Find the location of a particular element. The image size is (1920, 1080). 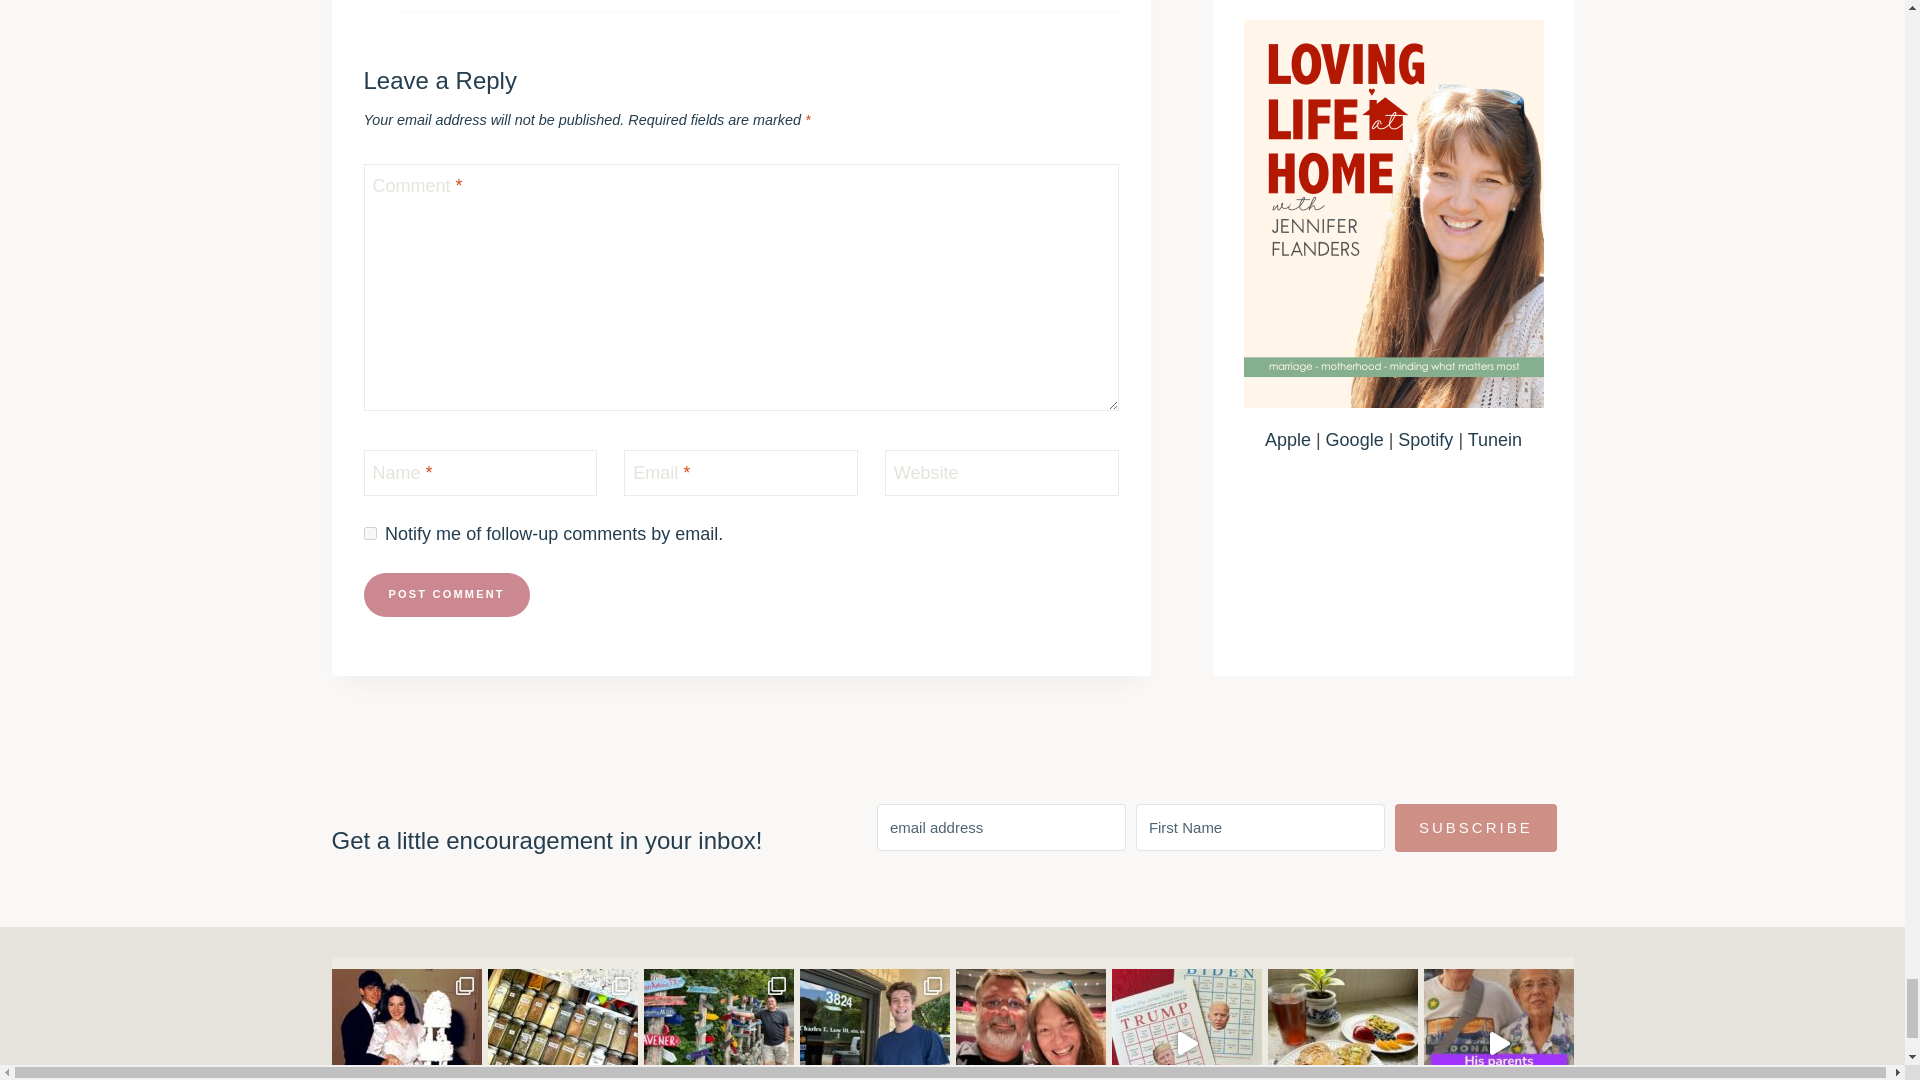

subscribe is located at coordinates (370, 534).